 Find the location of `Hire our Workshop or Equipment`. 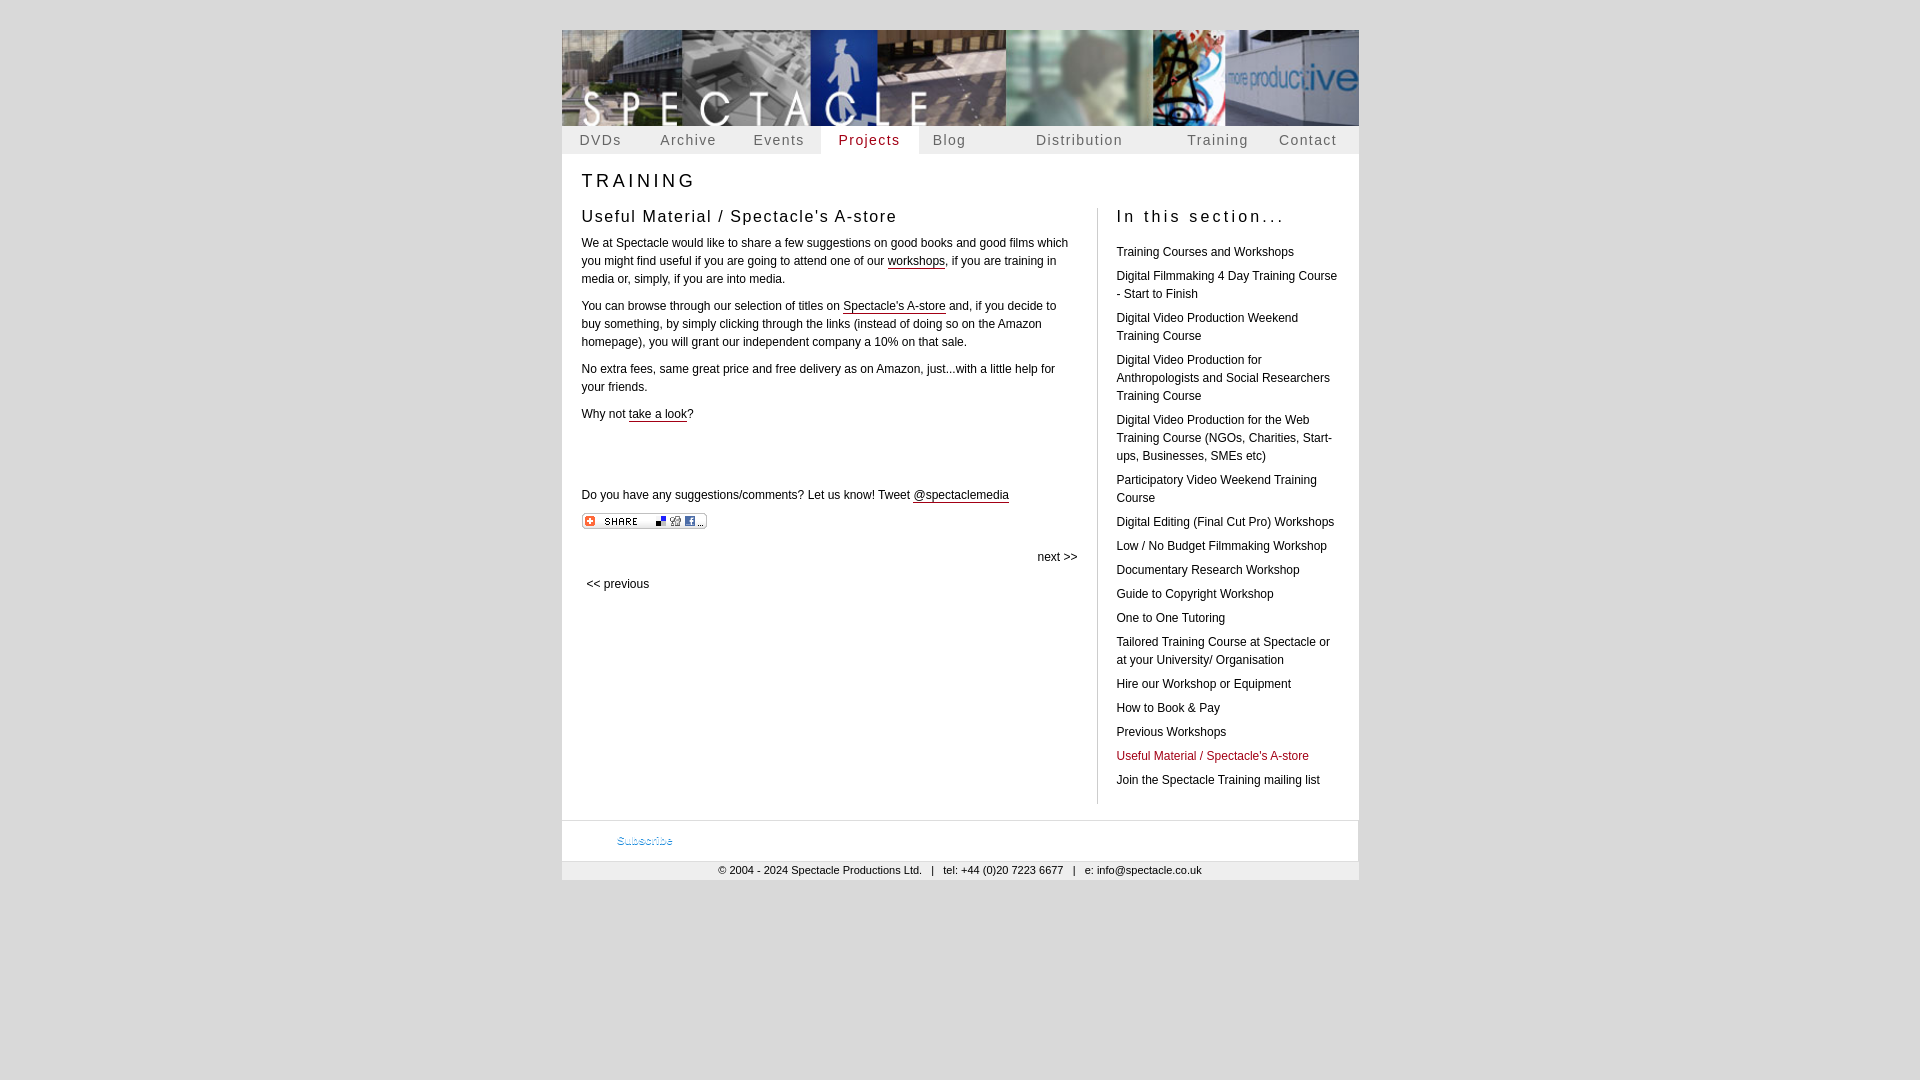

Hire our Workshop or Equipment is located at coordinates (1202, 684).